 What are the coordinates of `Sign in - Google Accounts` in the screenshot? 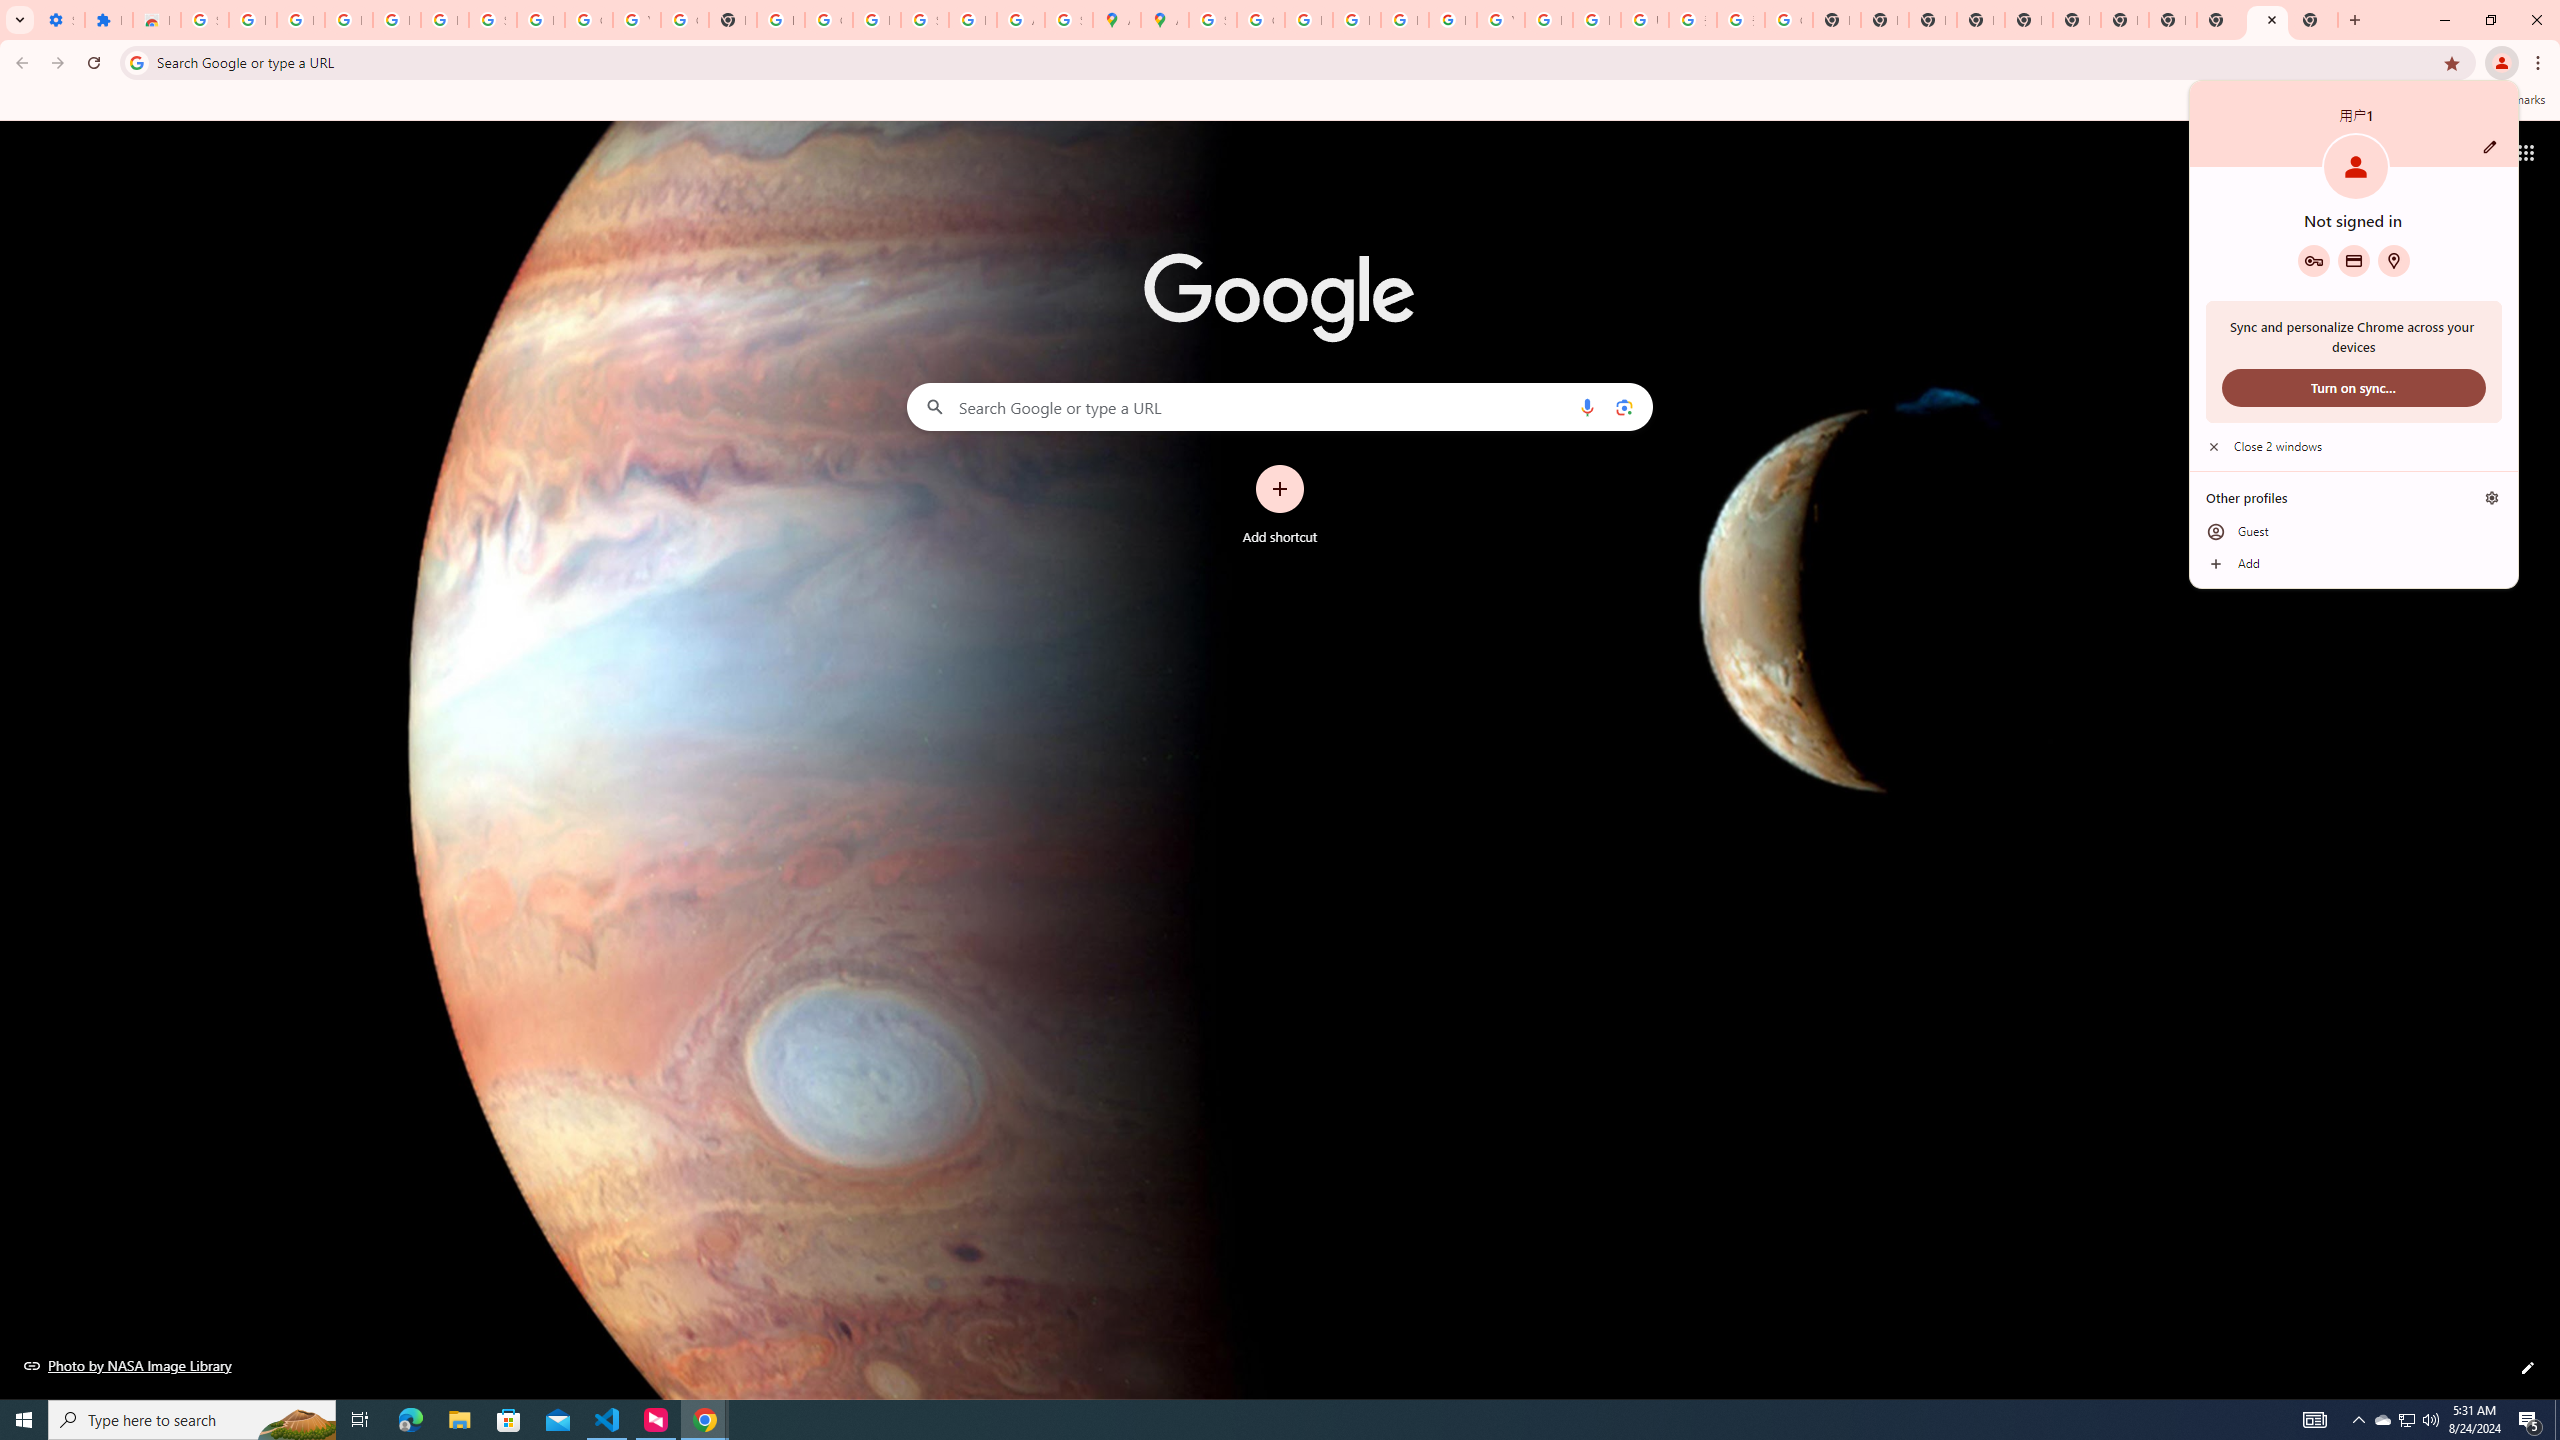 It's located at (492, 20).